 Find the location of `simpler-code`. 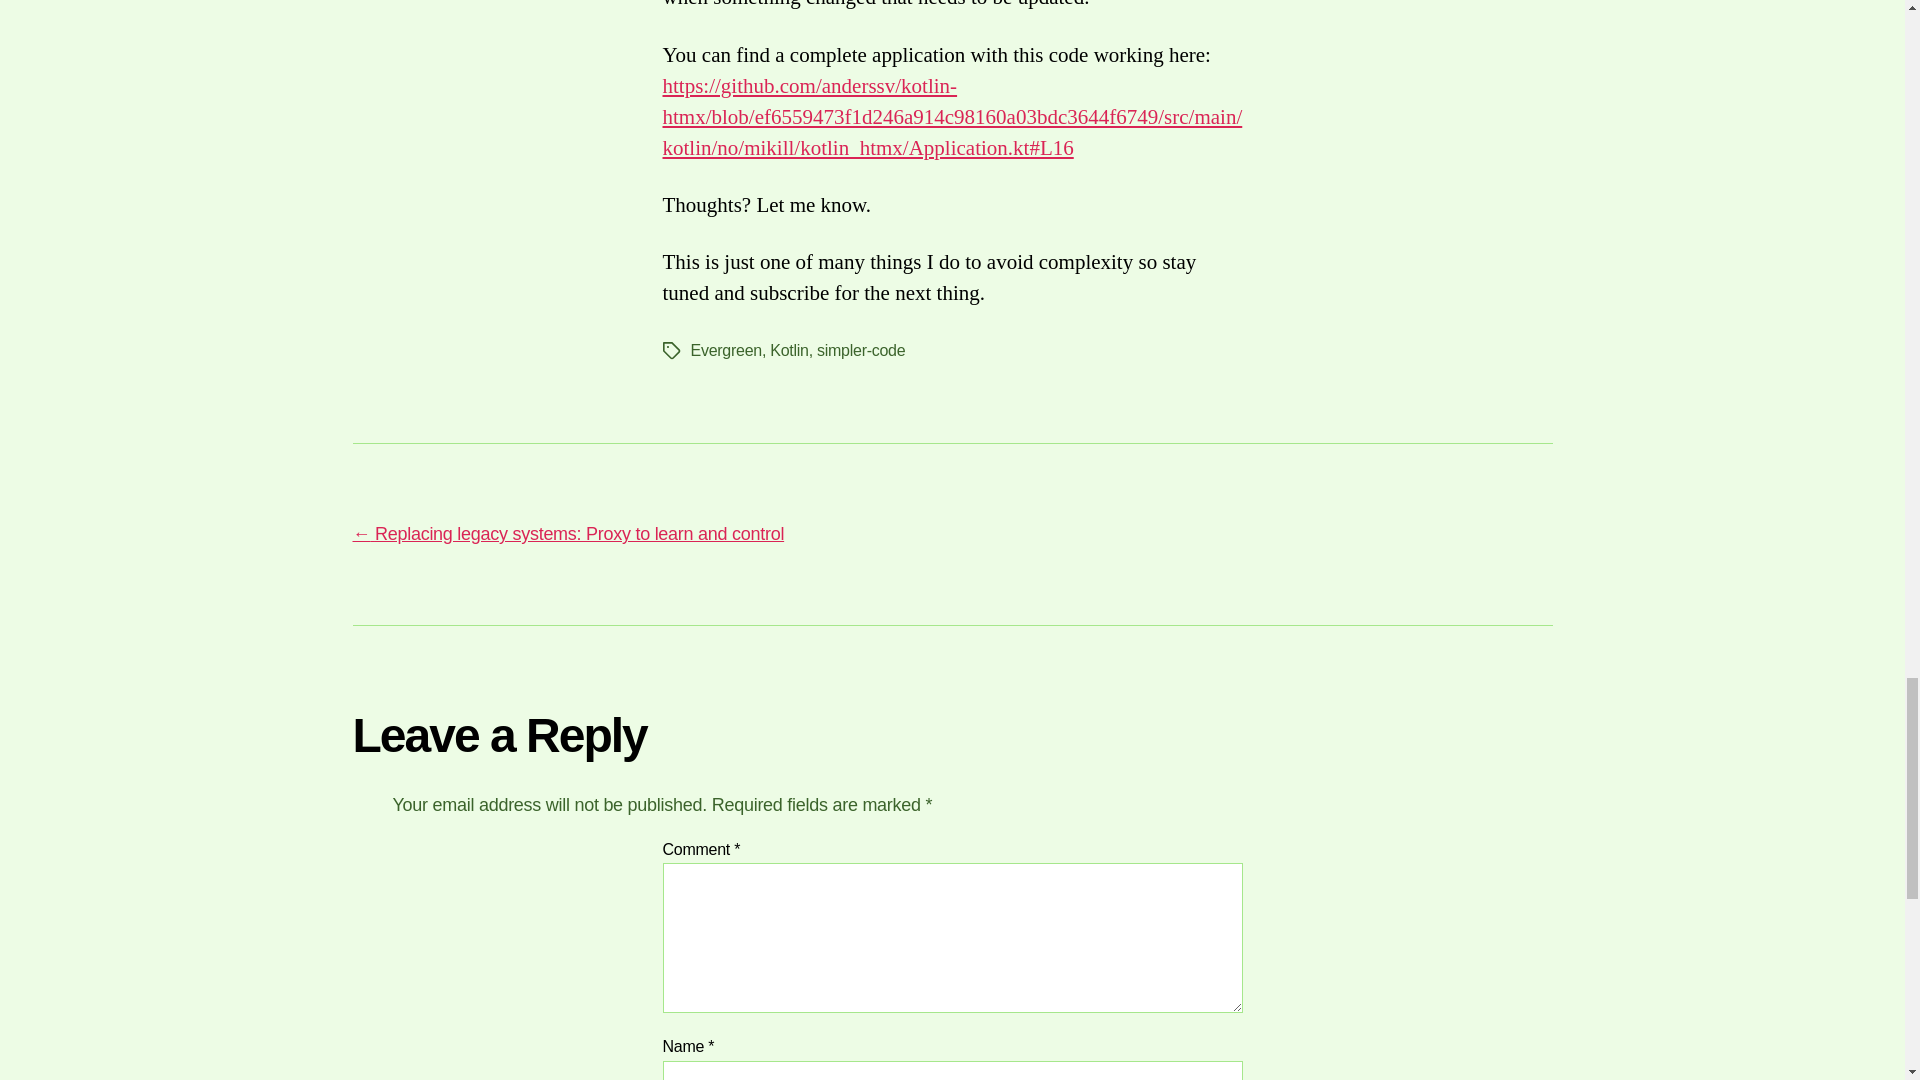

simpler-code is located at coordinates (860, 350).